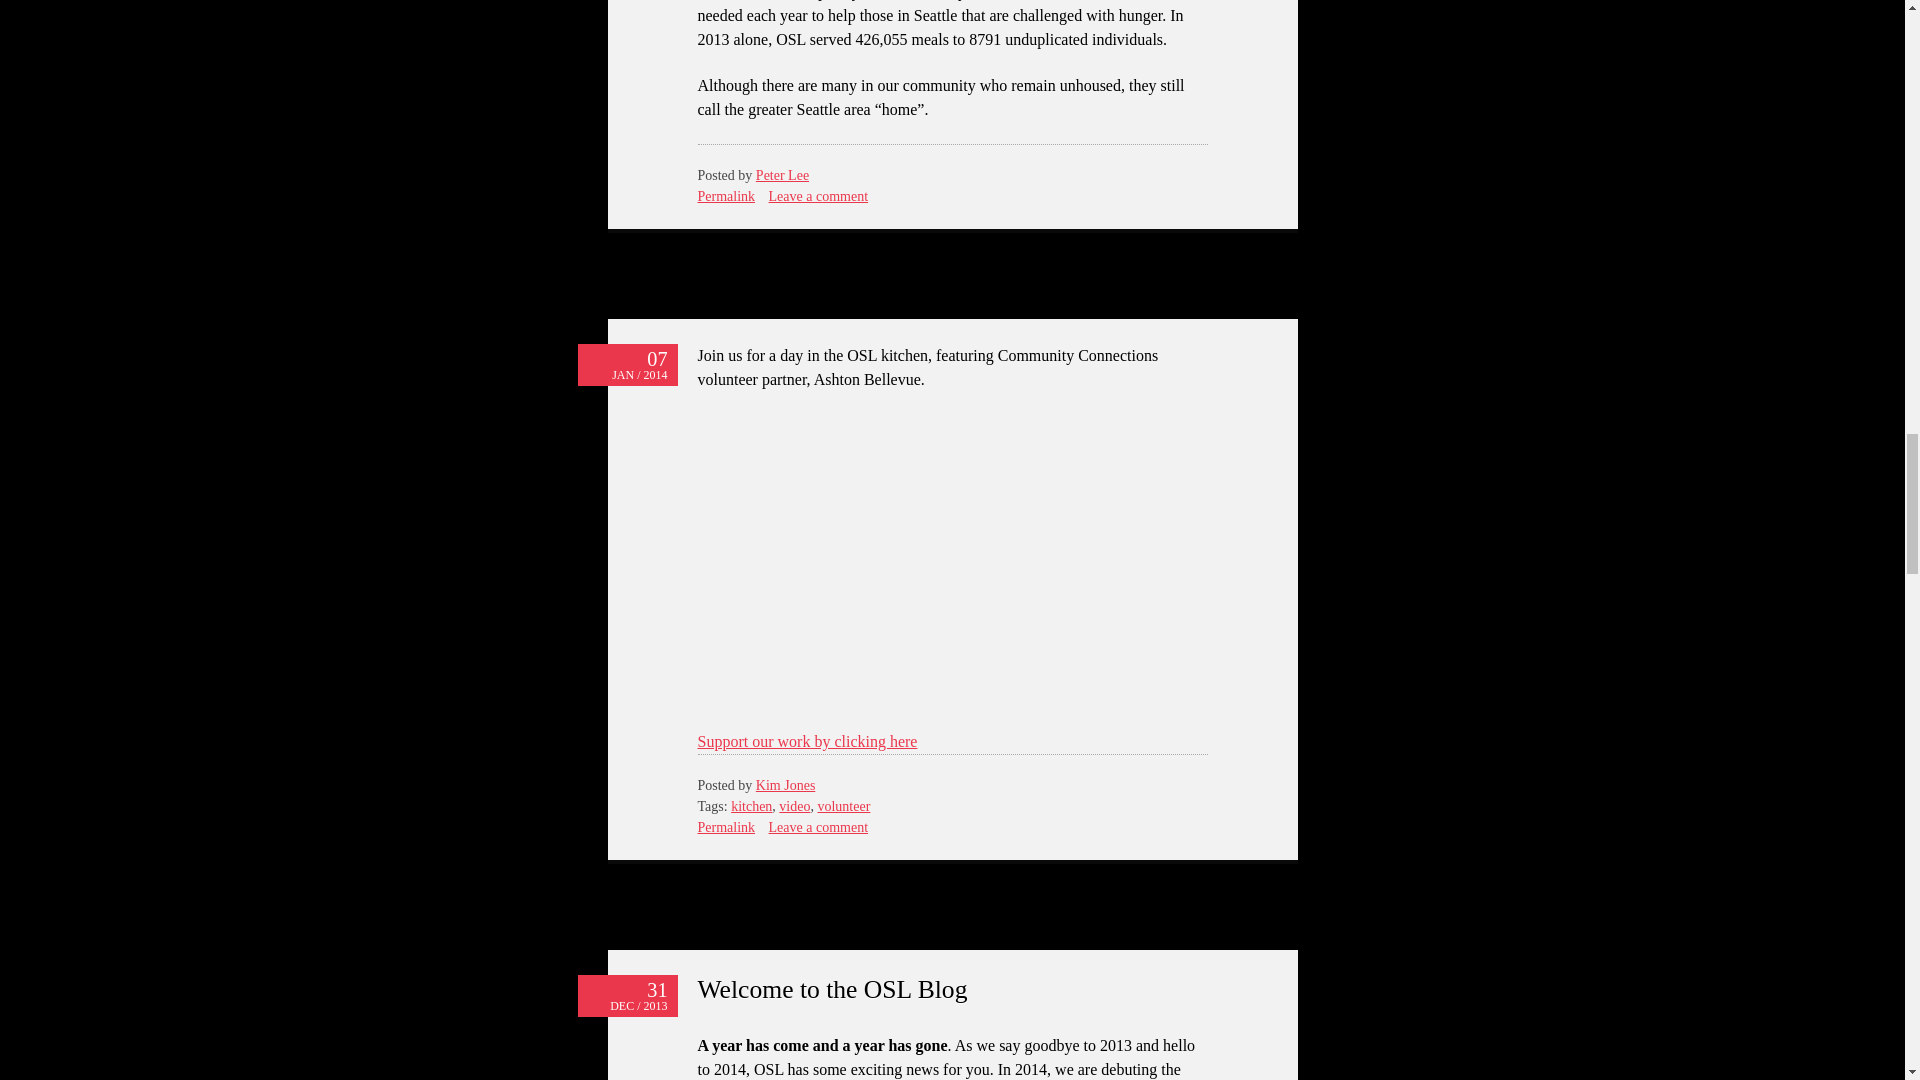 Image resolution: width=1920 pixels, height=1080 pixels. Describe the element at coordinates (832, 990) in the screenshot. I see `Permalink to Welcome to the OSL Blog` at that location.